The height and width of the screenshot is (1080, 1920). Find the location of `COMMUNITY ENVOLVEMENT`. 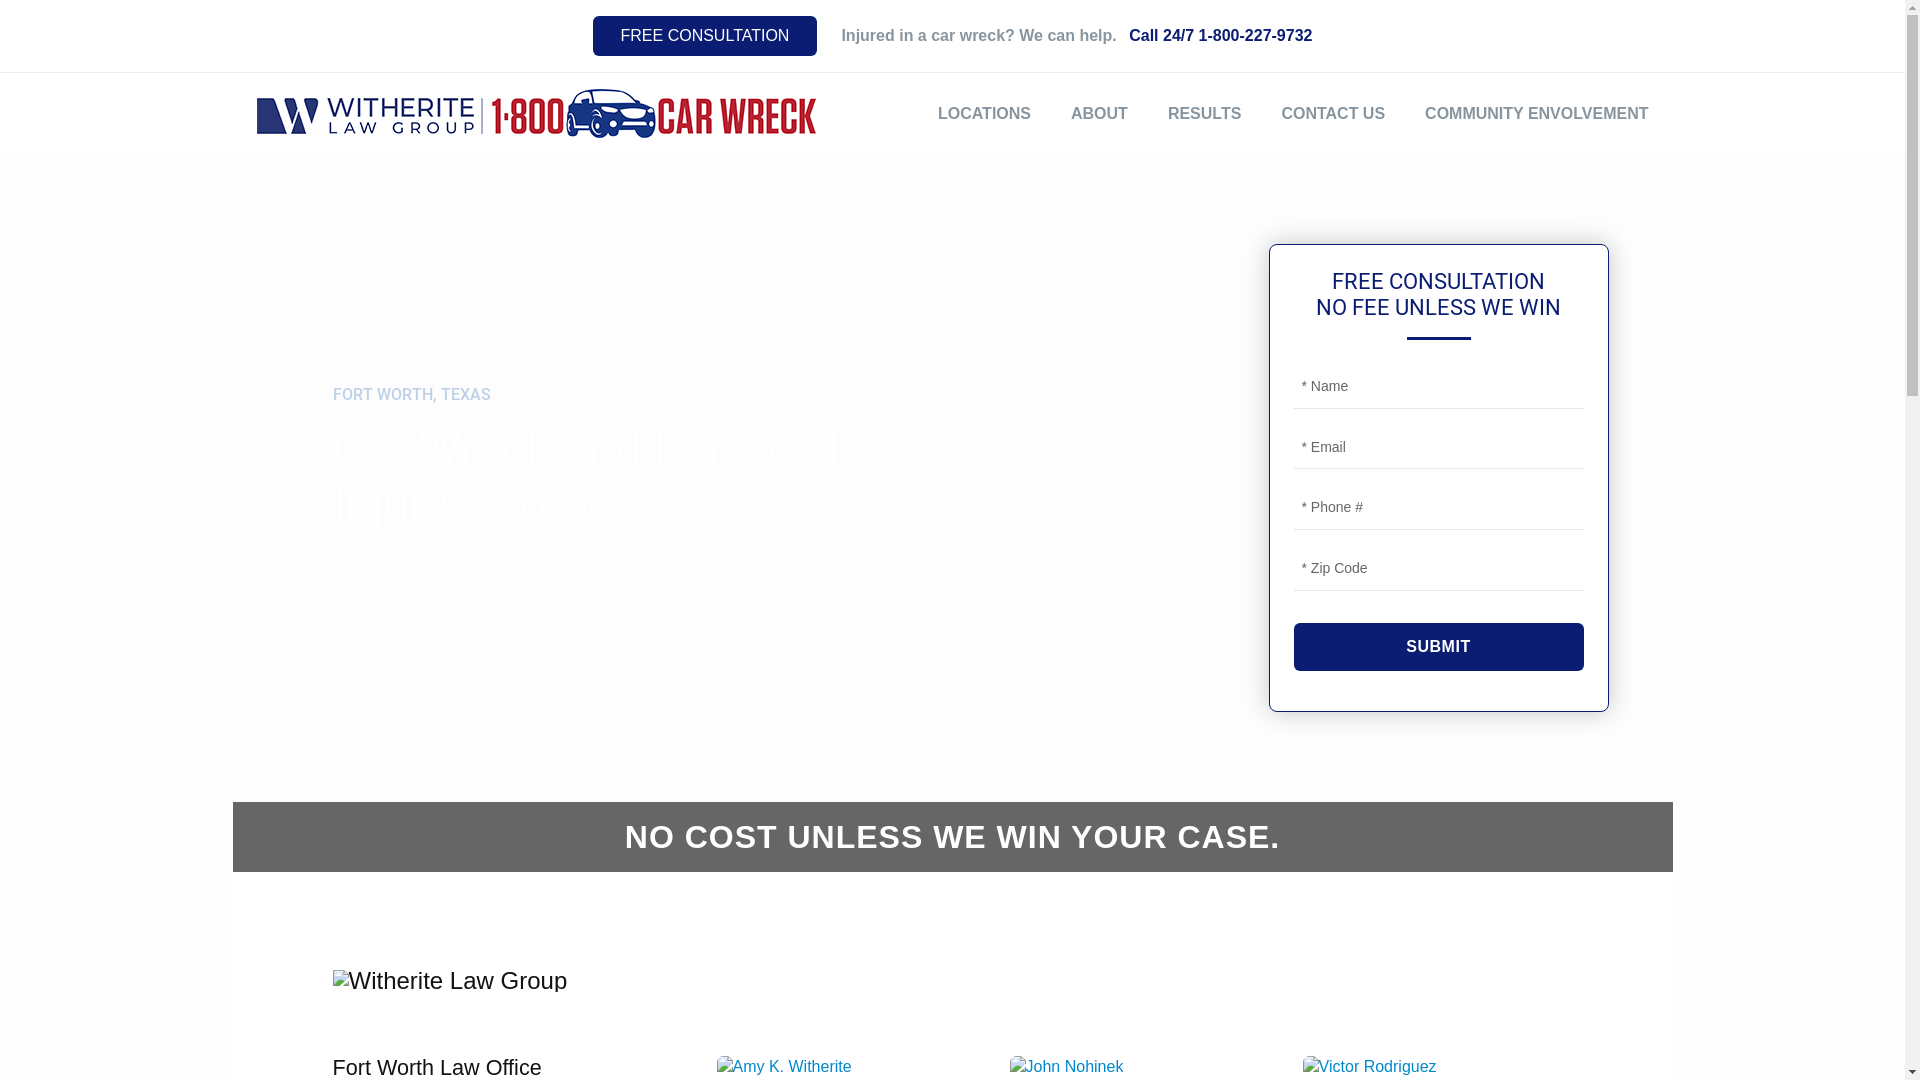

COMMUNITY ENVOLVEMENT is located at coordinates (1536, 114).